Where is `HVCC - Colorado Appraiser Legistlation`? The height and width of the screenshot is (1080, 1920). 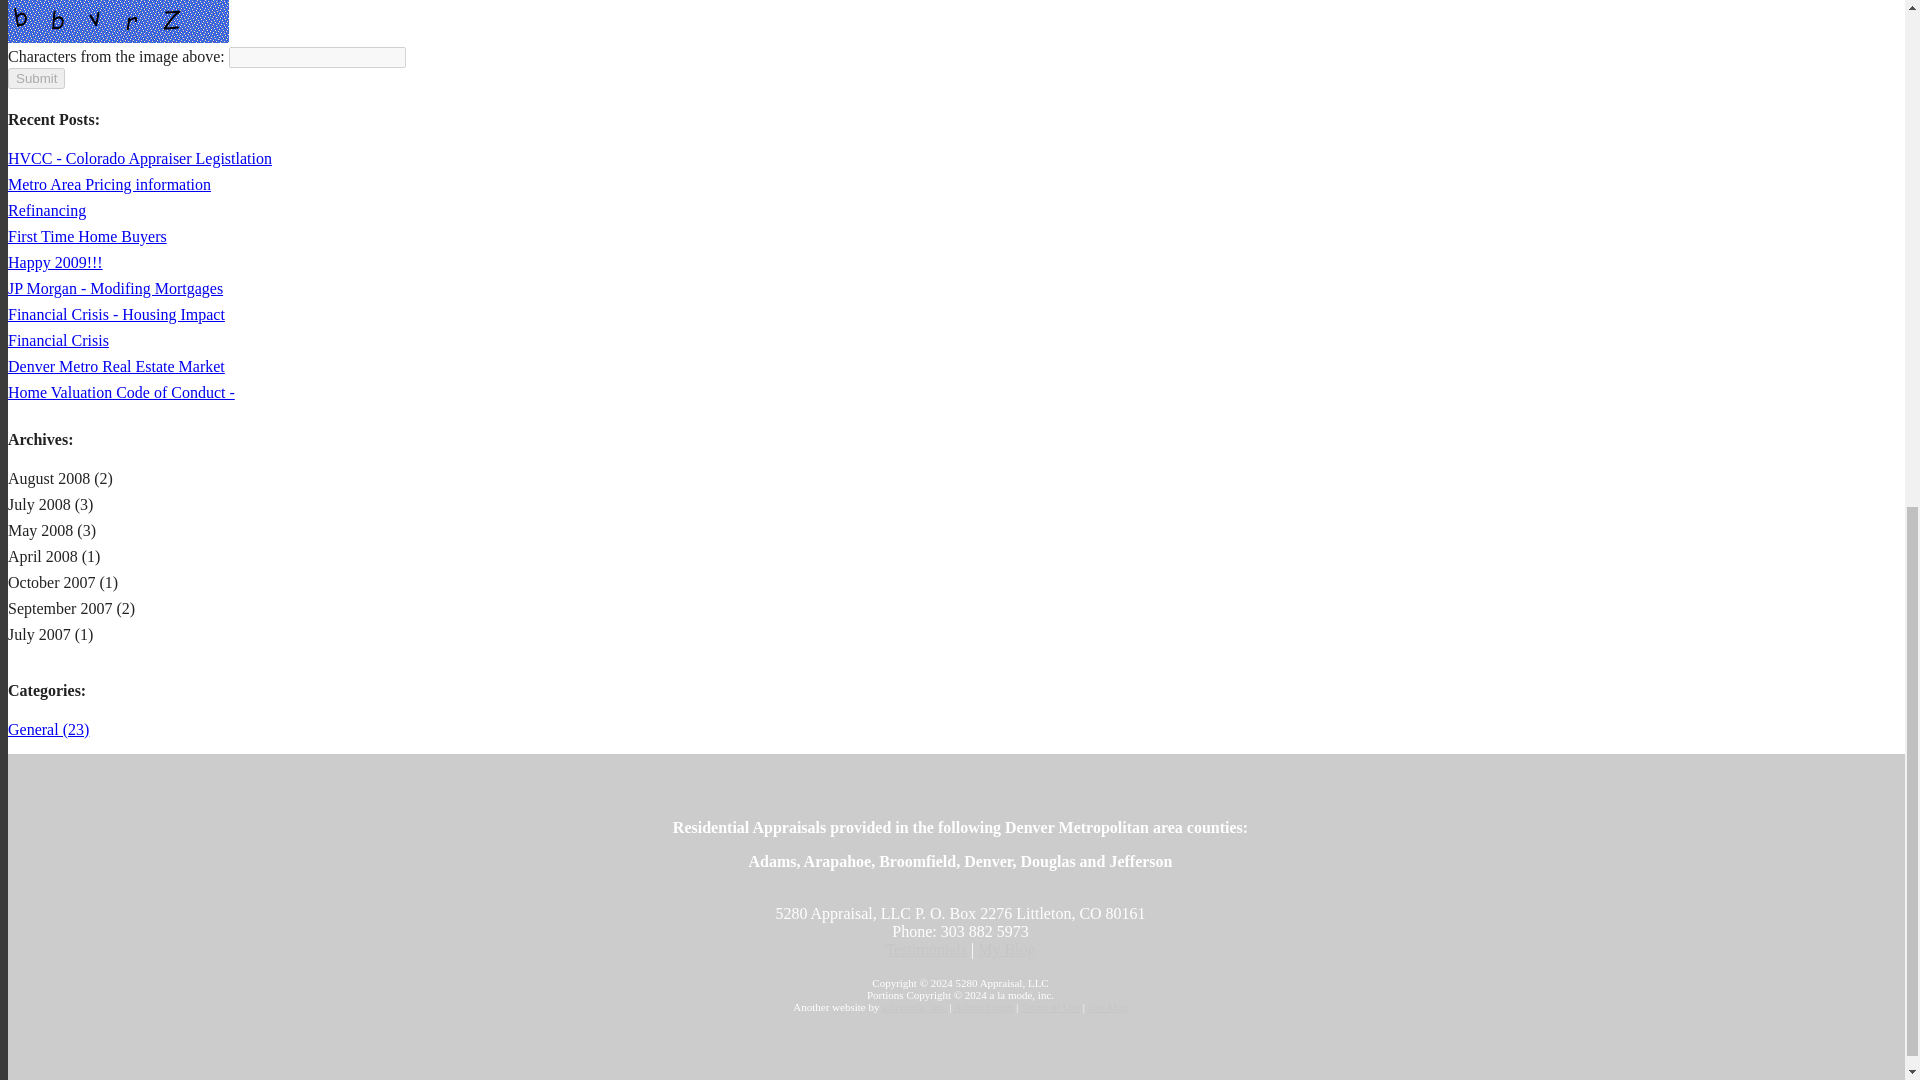 HVCC - Colorado Appraiser Legistlation is located at coordinates (140, 158).